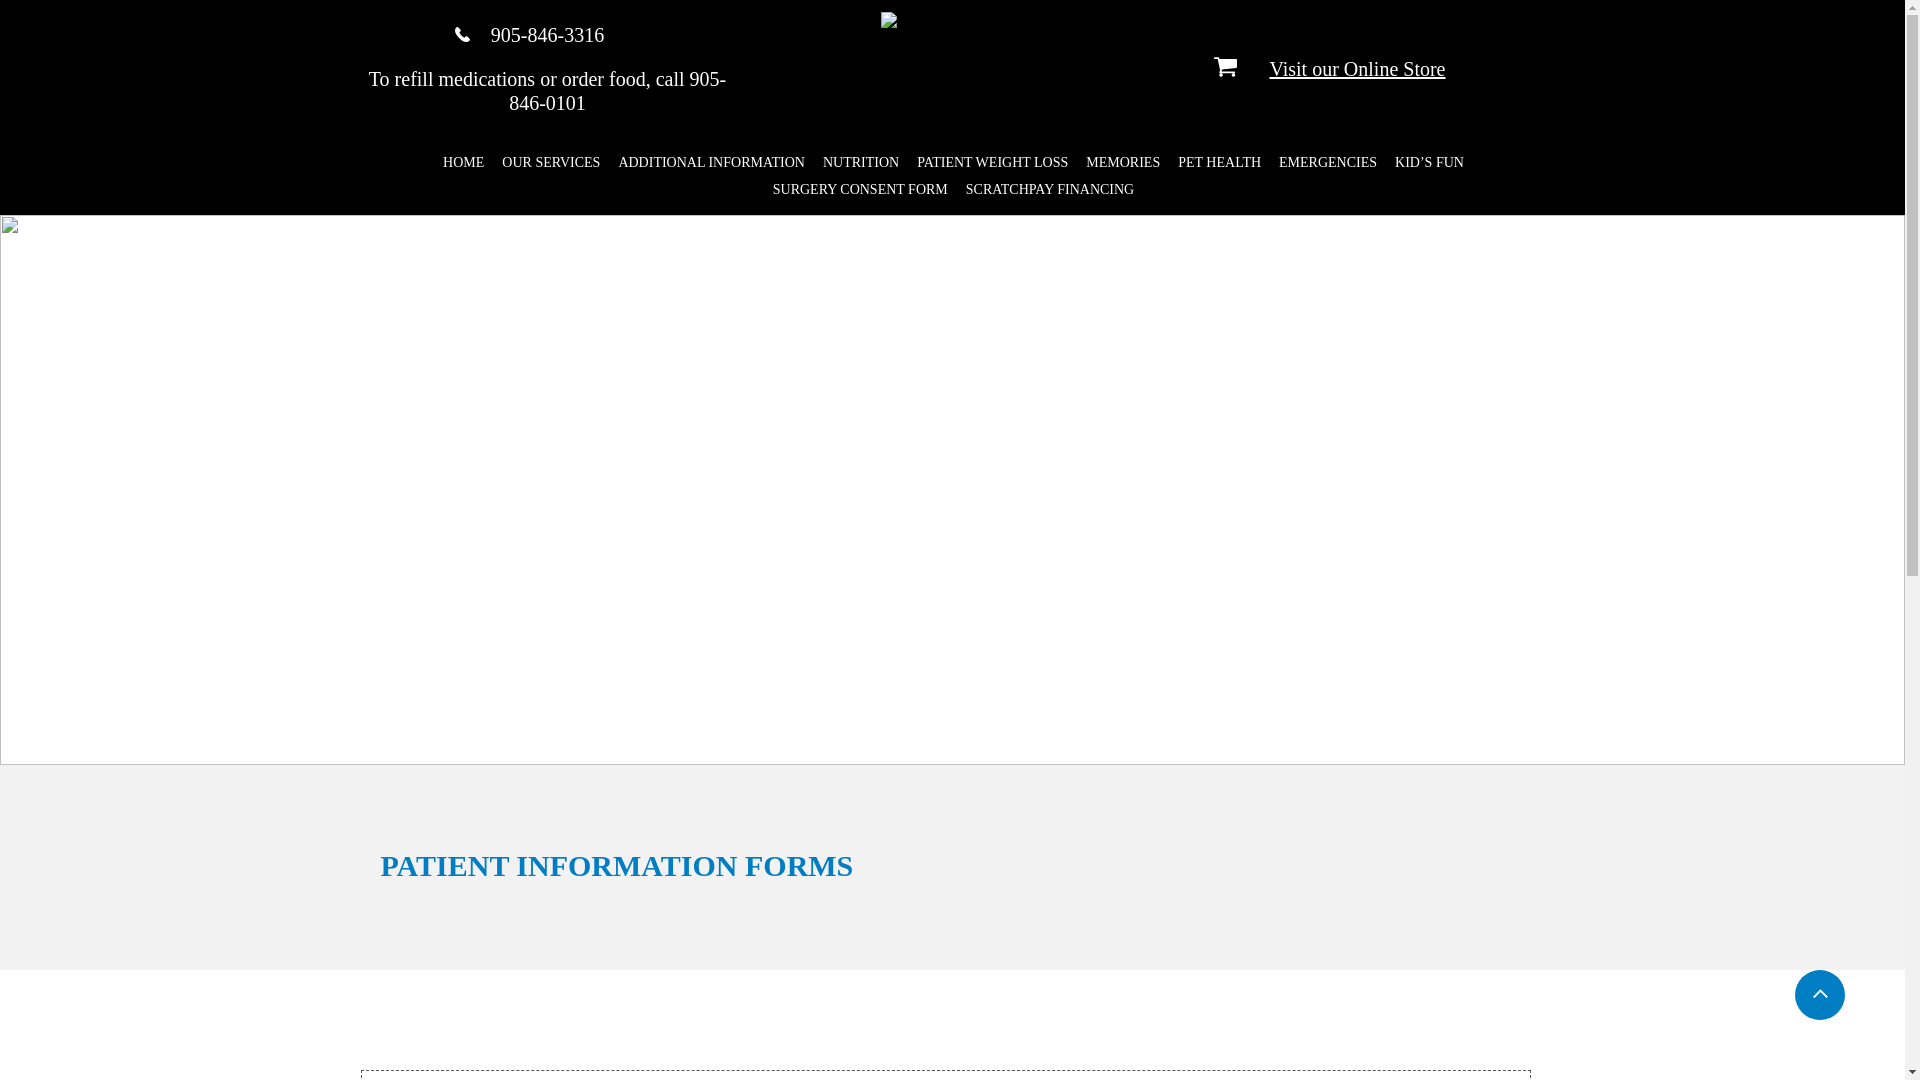 This screenshot has width=1920, height=1080. I want to click on HOME, so click(462, 162).